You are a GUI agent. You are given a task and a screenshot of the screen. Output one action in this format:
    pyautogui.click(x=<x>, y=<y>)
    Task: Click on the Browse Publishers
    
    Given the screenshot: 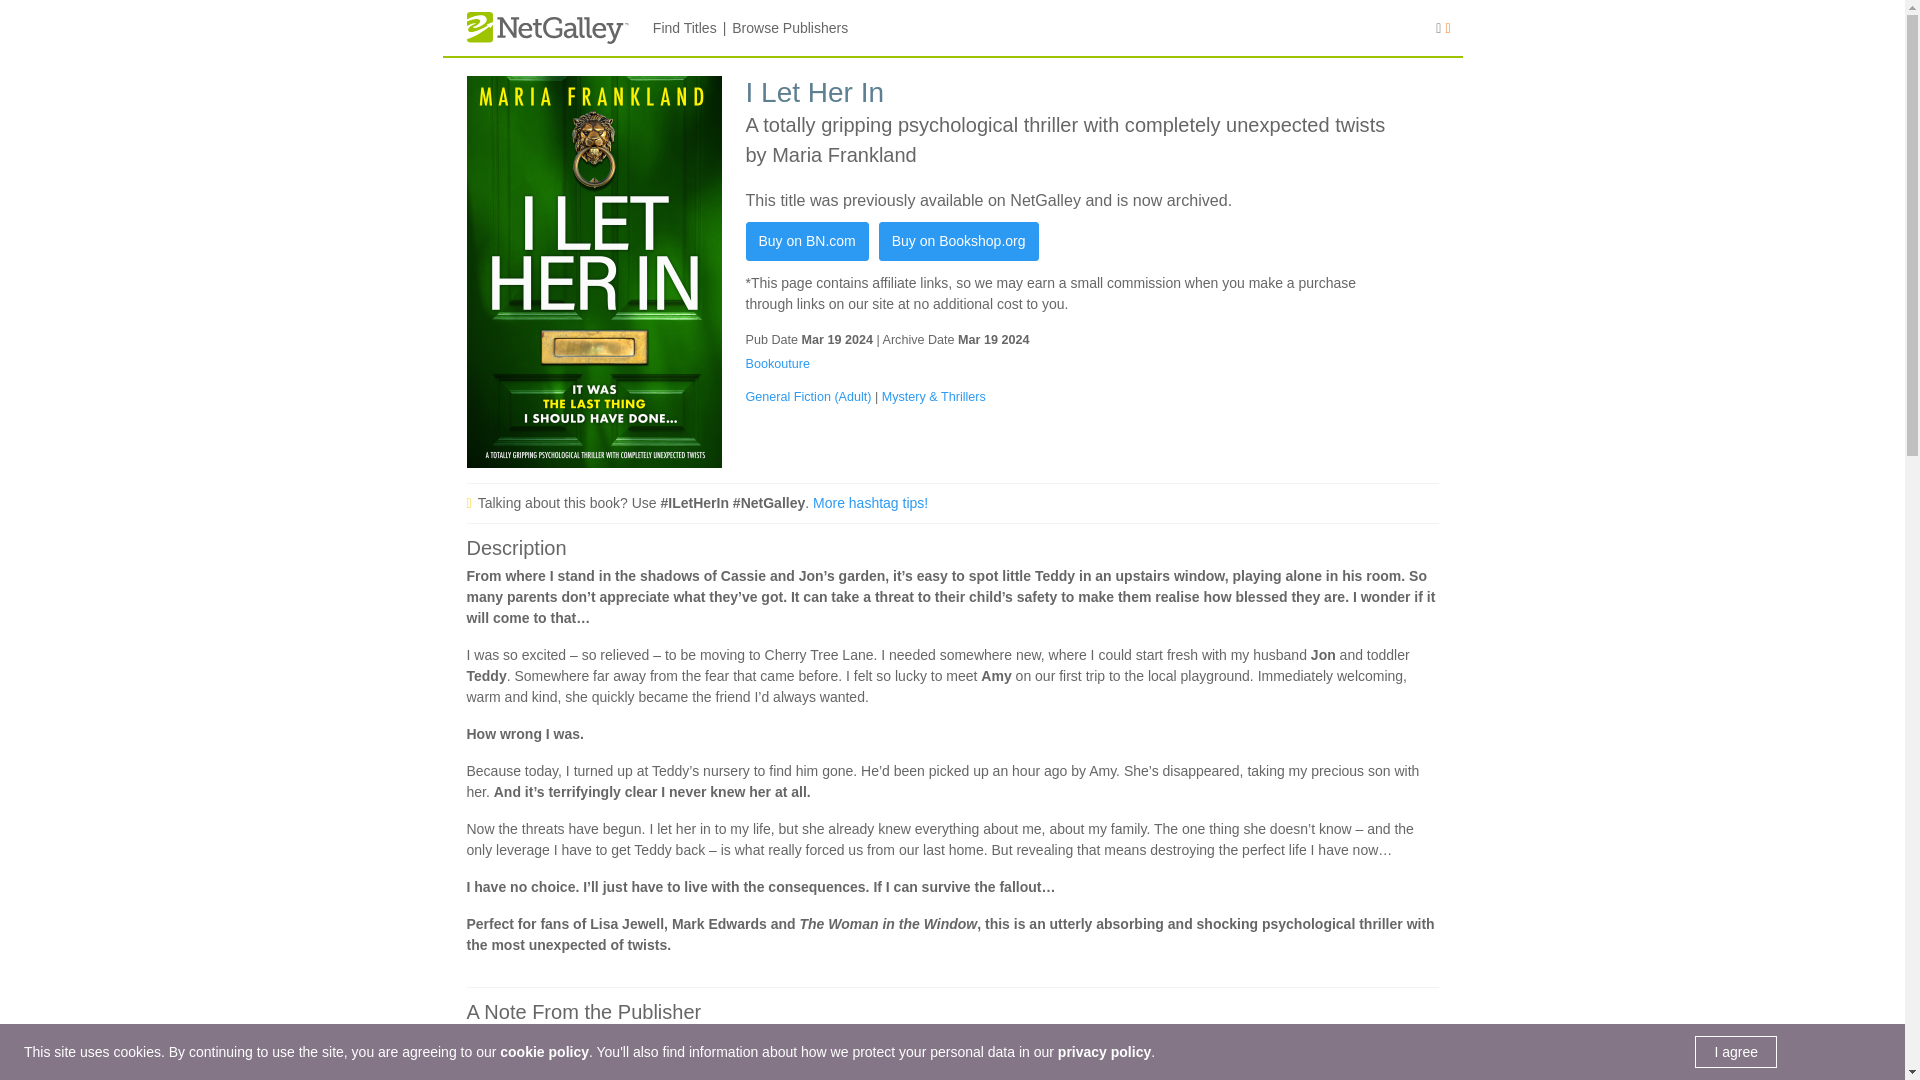 What is the action you would take?
    pyautogui.click(x=790, y=28)
    